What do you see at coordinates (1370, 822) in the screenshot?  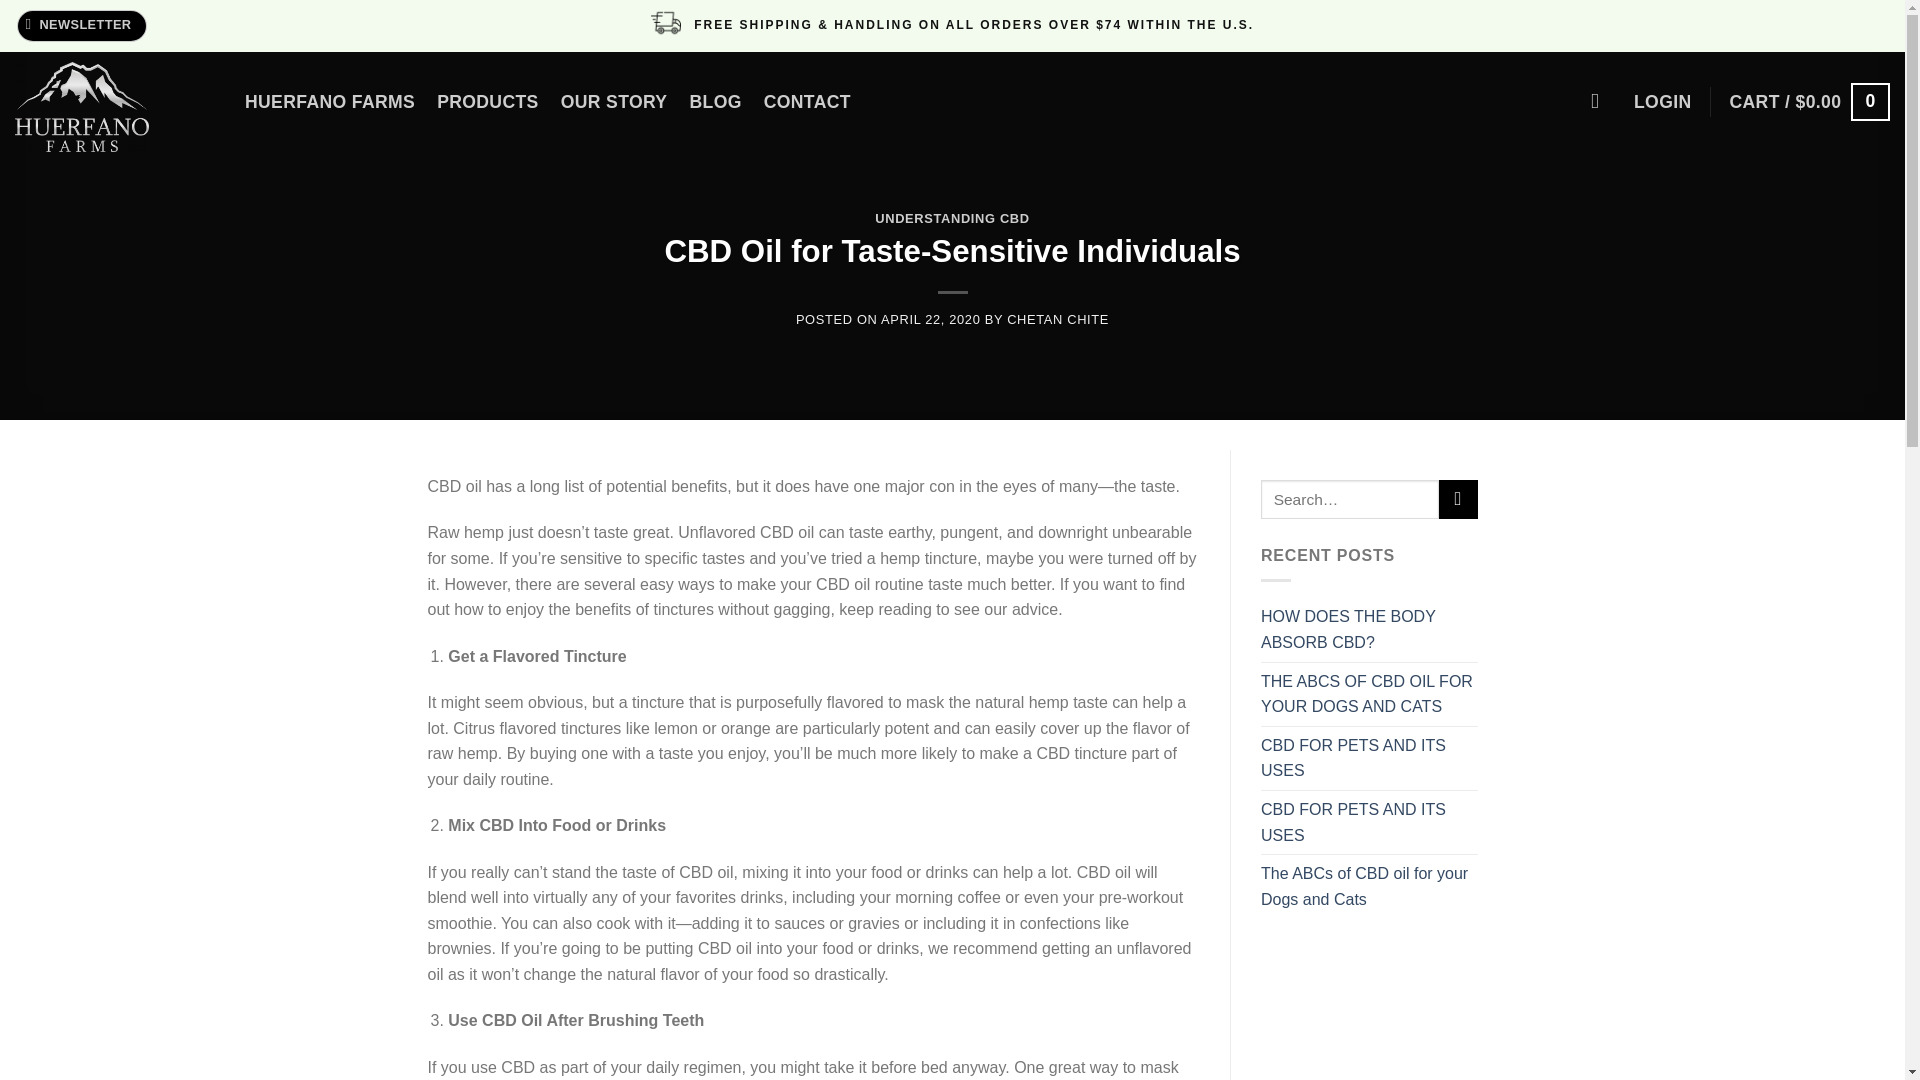 I see `CBD FOR PETS AND ITS USES` at bounding box center [1370, 822].